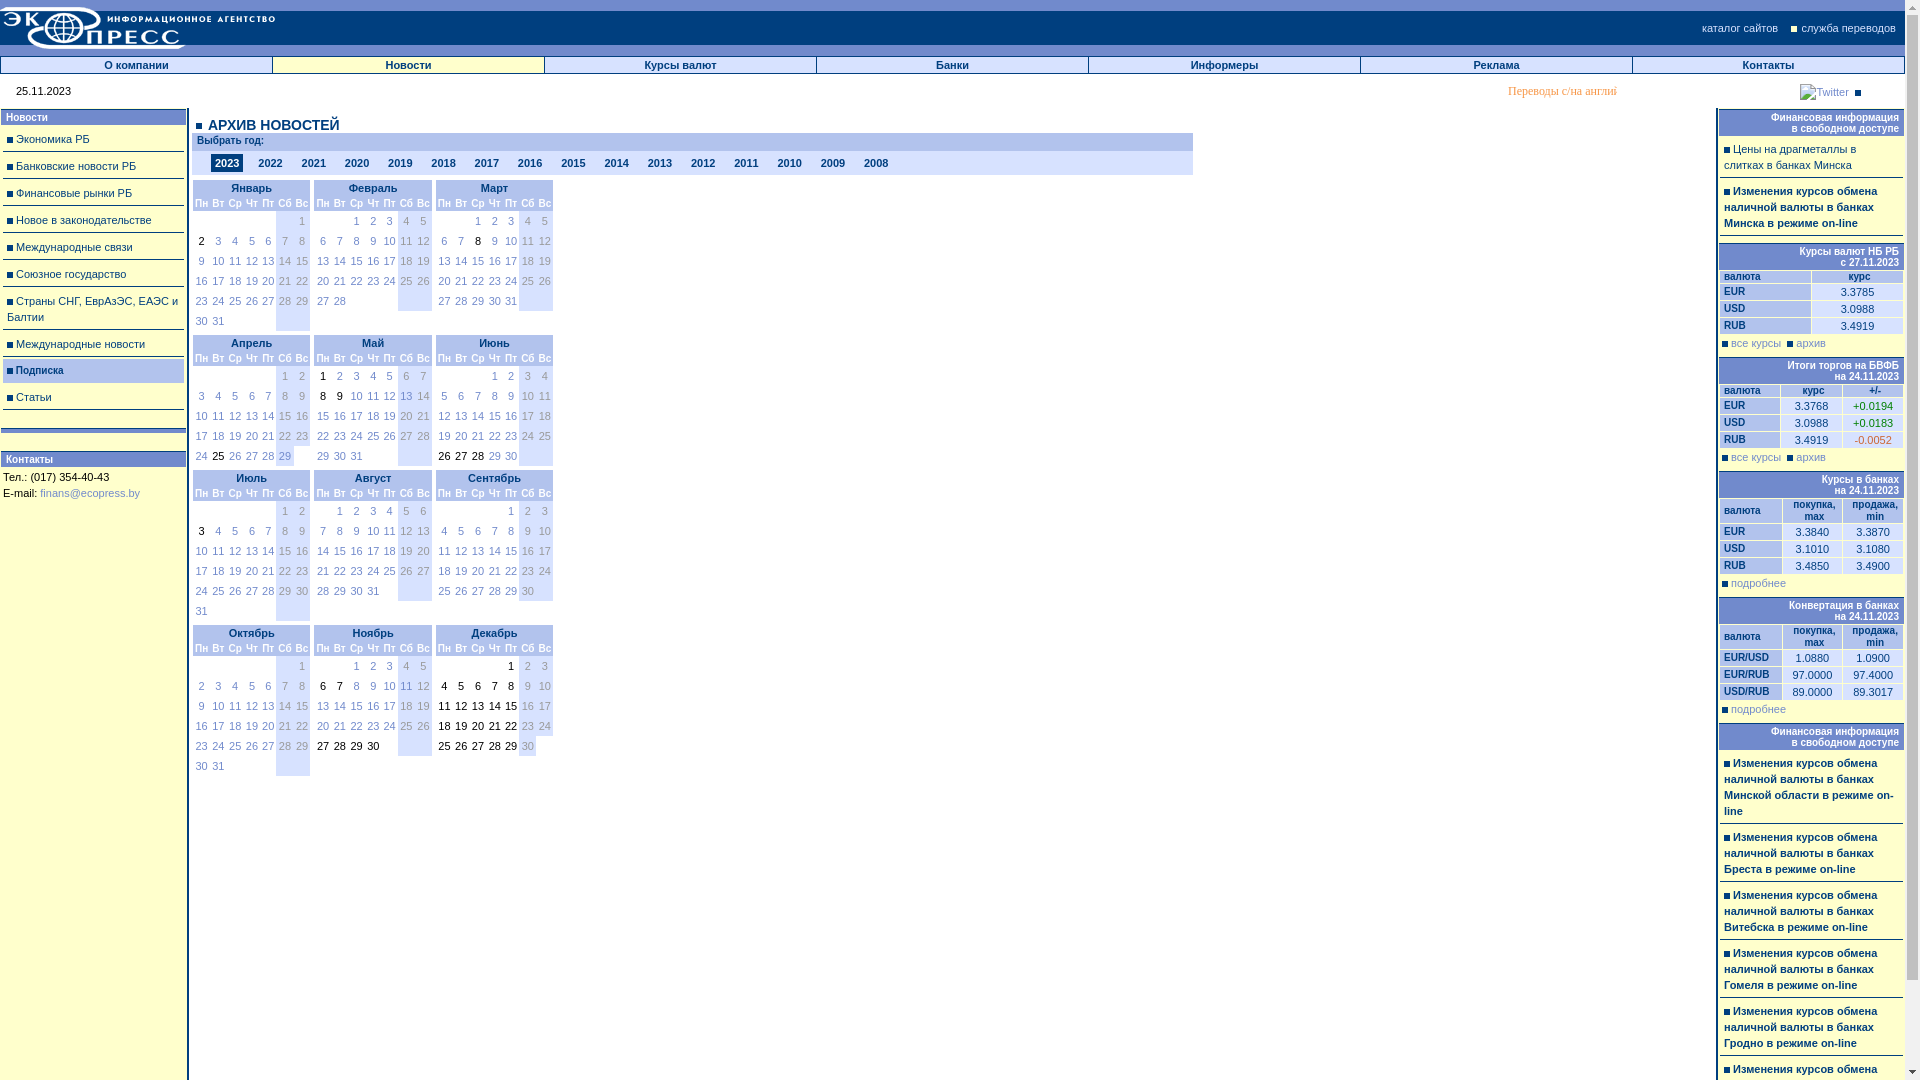 This screenshot has height=1080, width=1920. I want to click on 24, so click(356, 436).